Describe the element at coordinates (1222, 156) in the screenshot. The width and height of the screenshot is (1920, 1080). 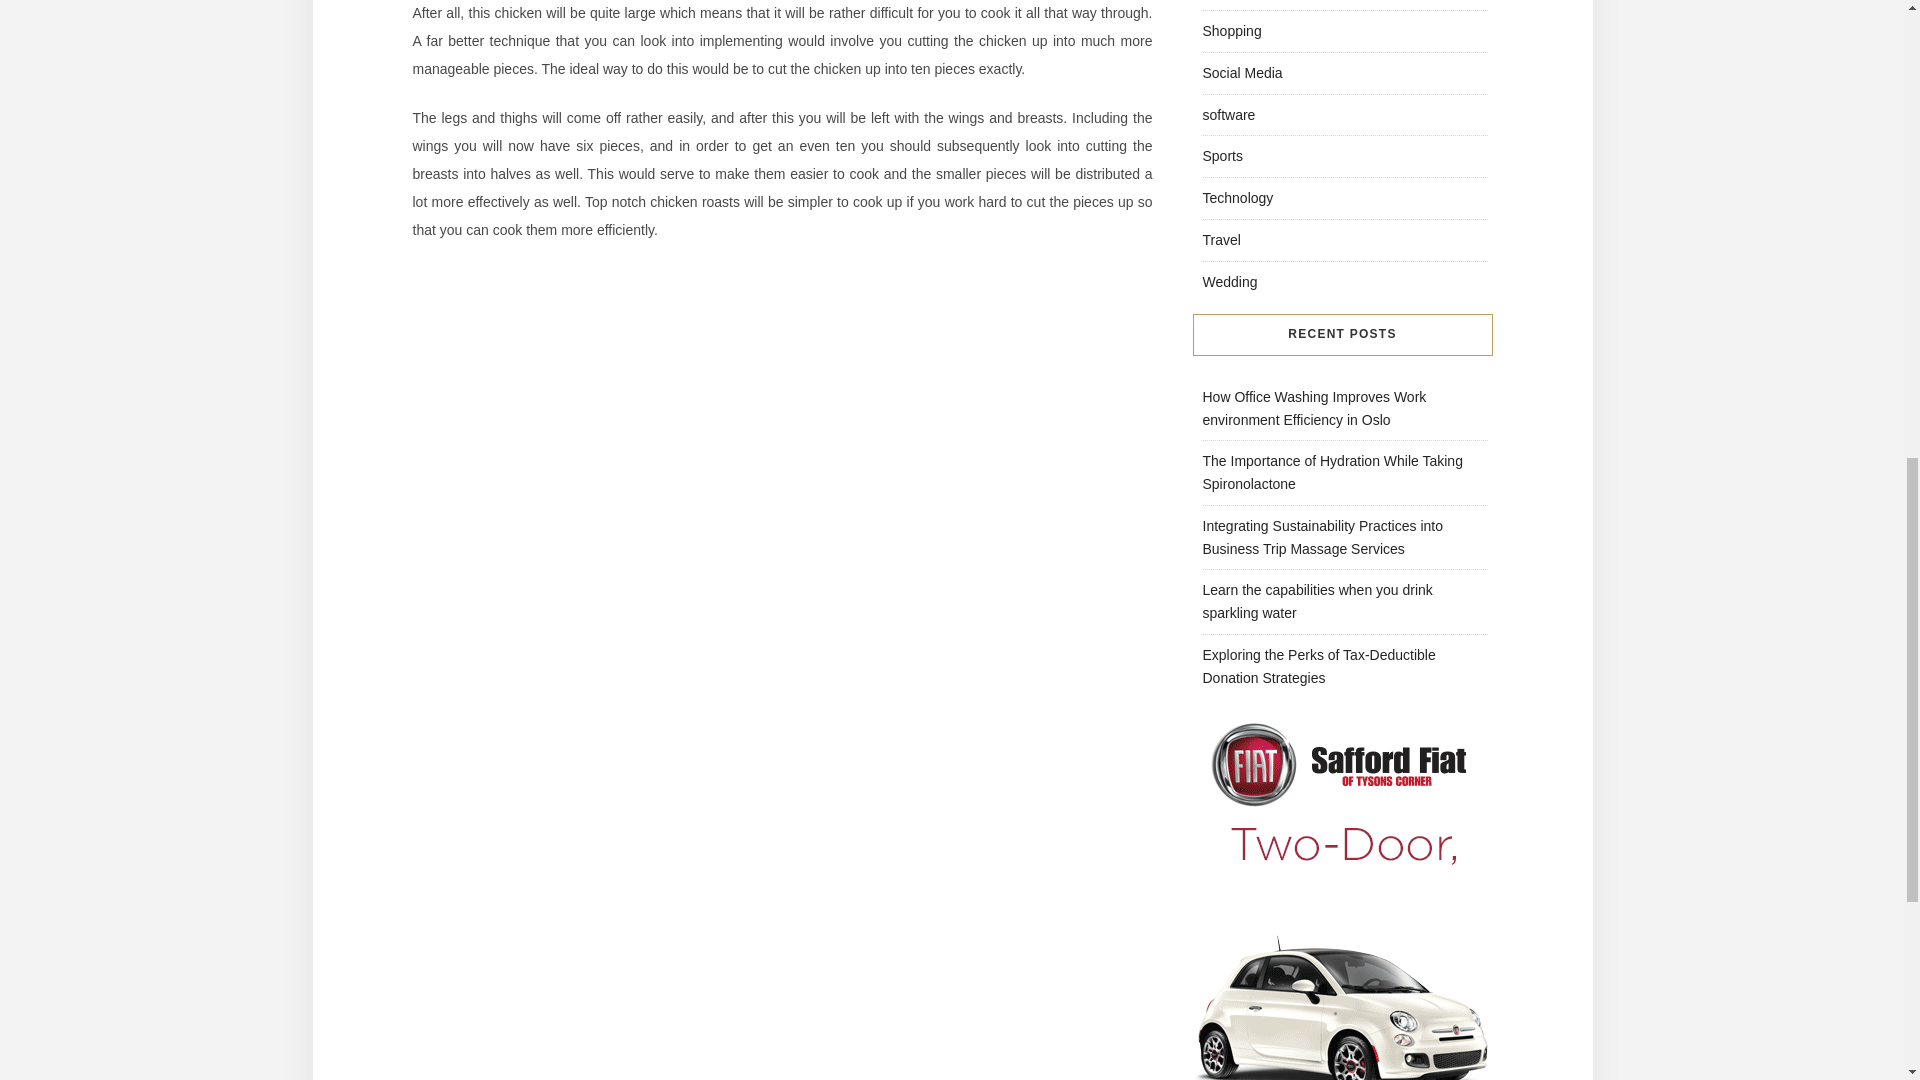
I see `Sports` at that location.